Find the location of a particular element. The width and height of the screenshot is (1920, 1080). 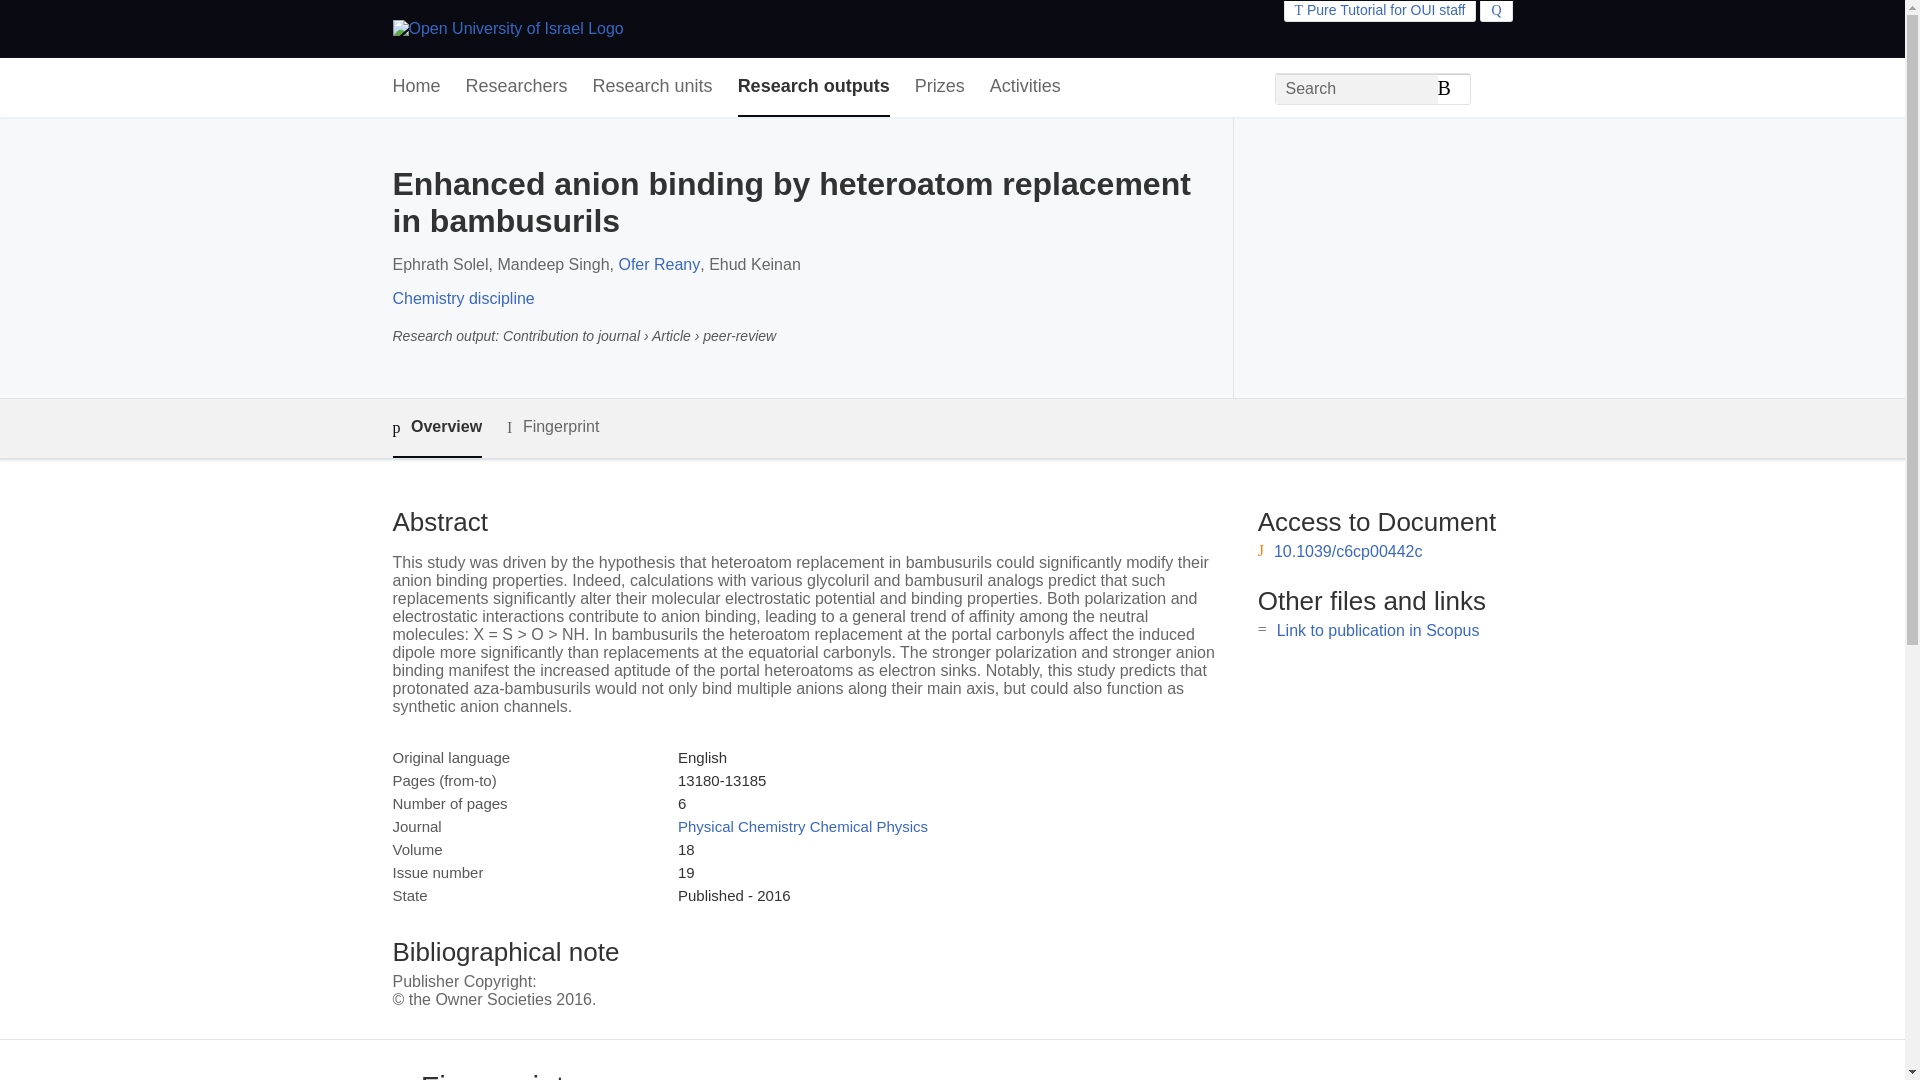

Home is located at coordinates (415, 87).